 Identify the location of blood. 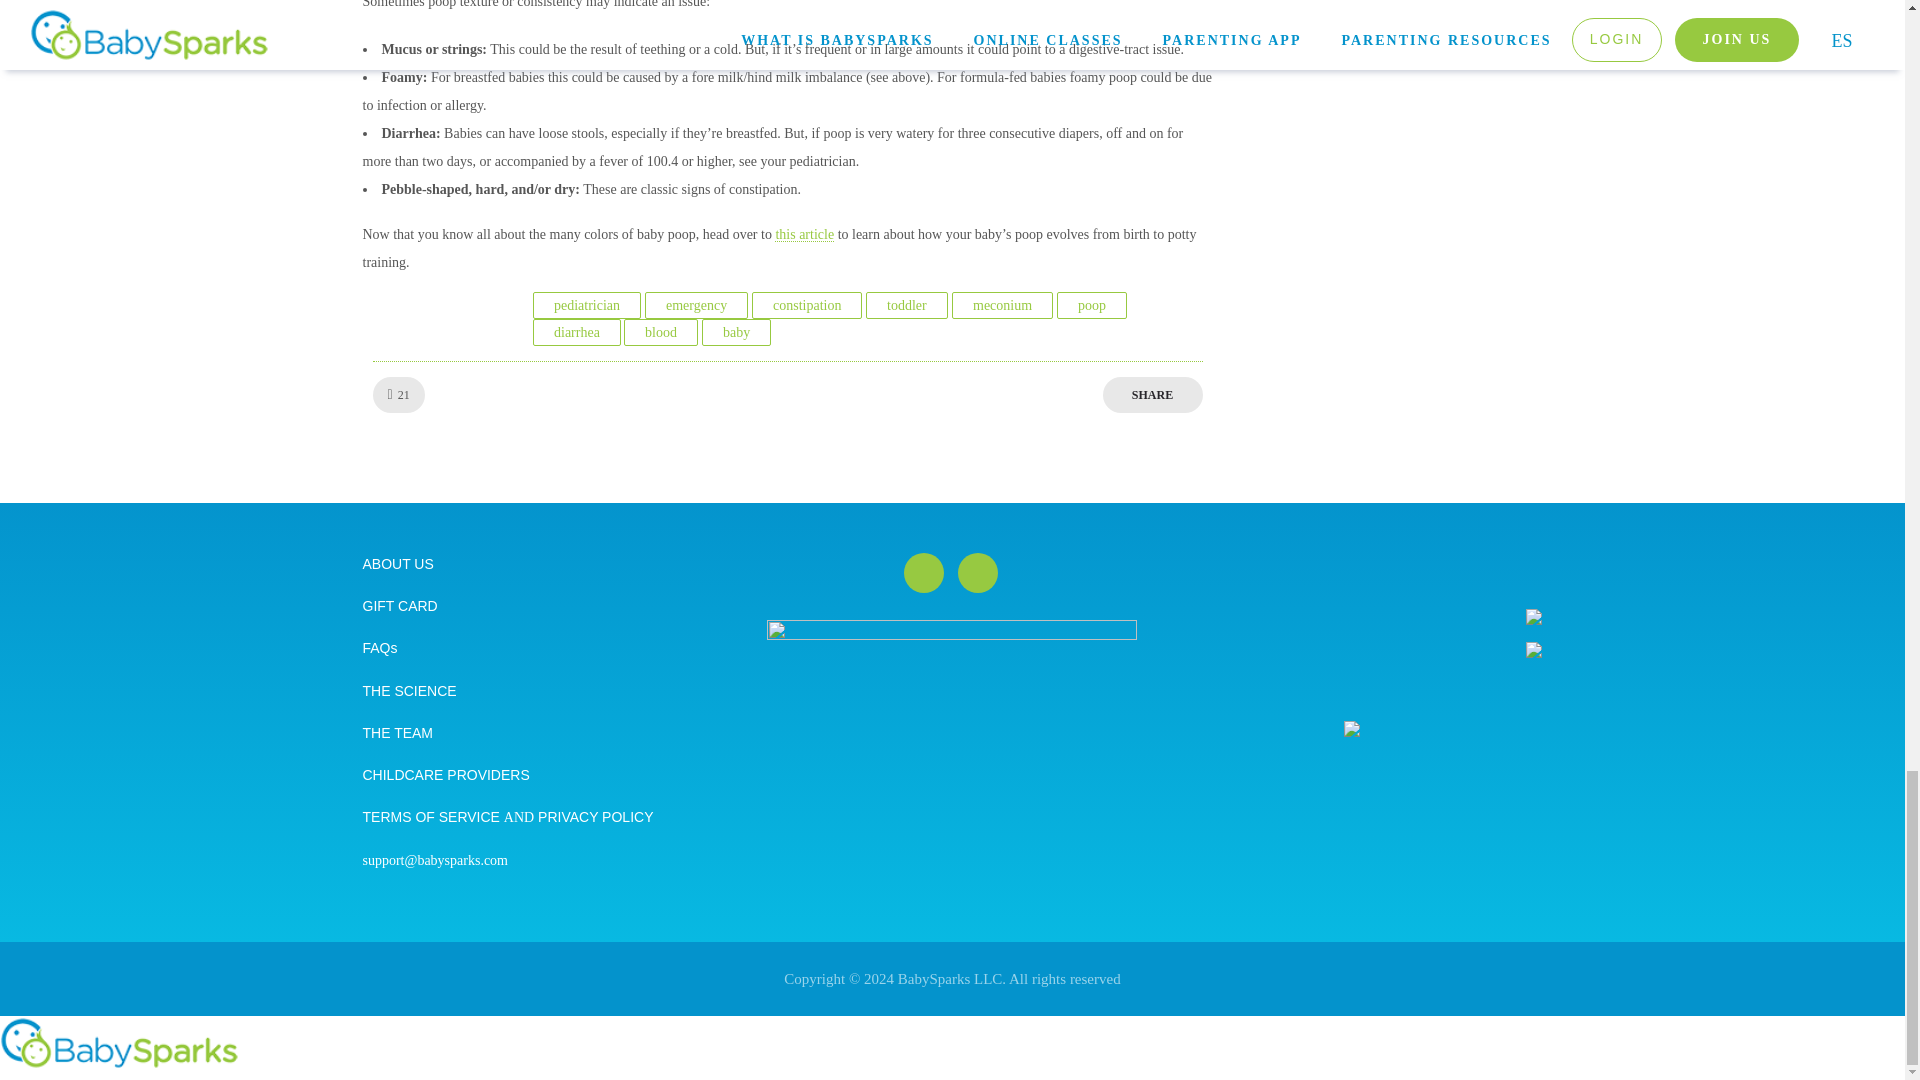
(660, 332).